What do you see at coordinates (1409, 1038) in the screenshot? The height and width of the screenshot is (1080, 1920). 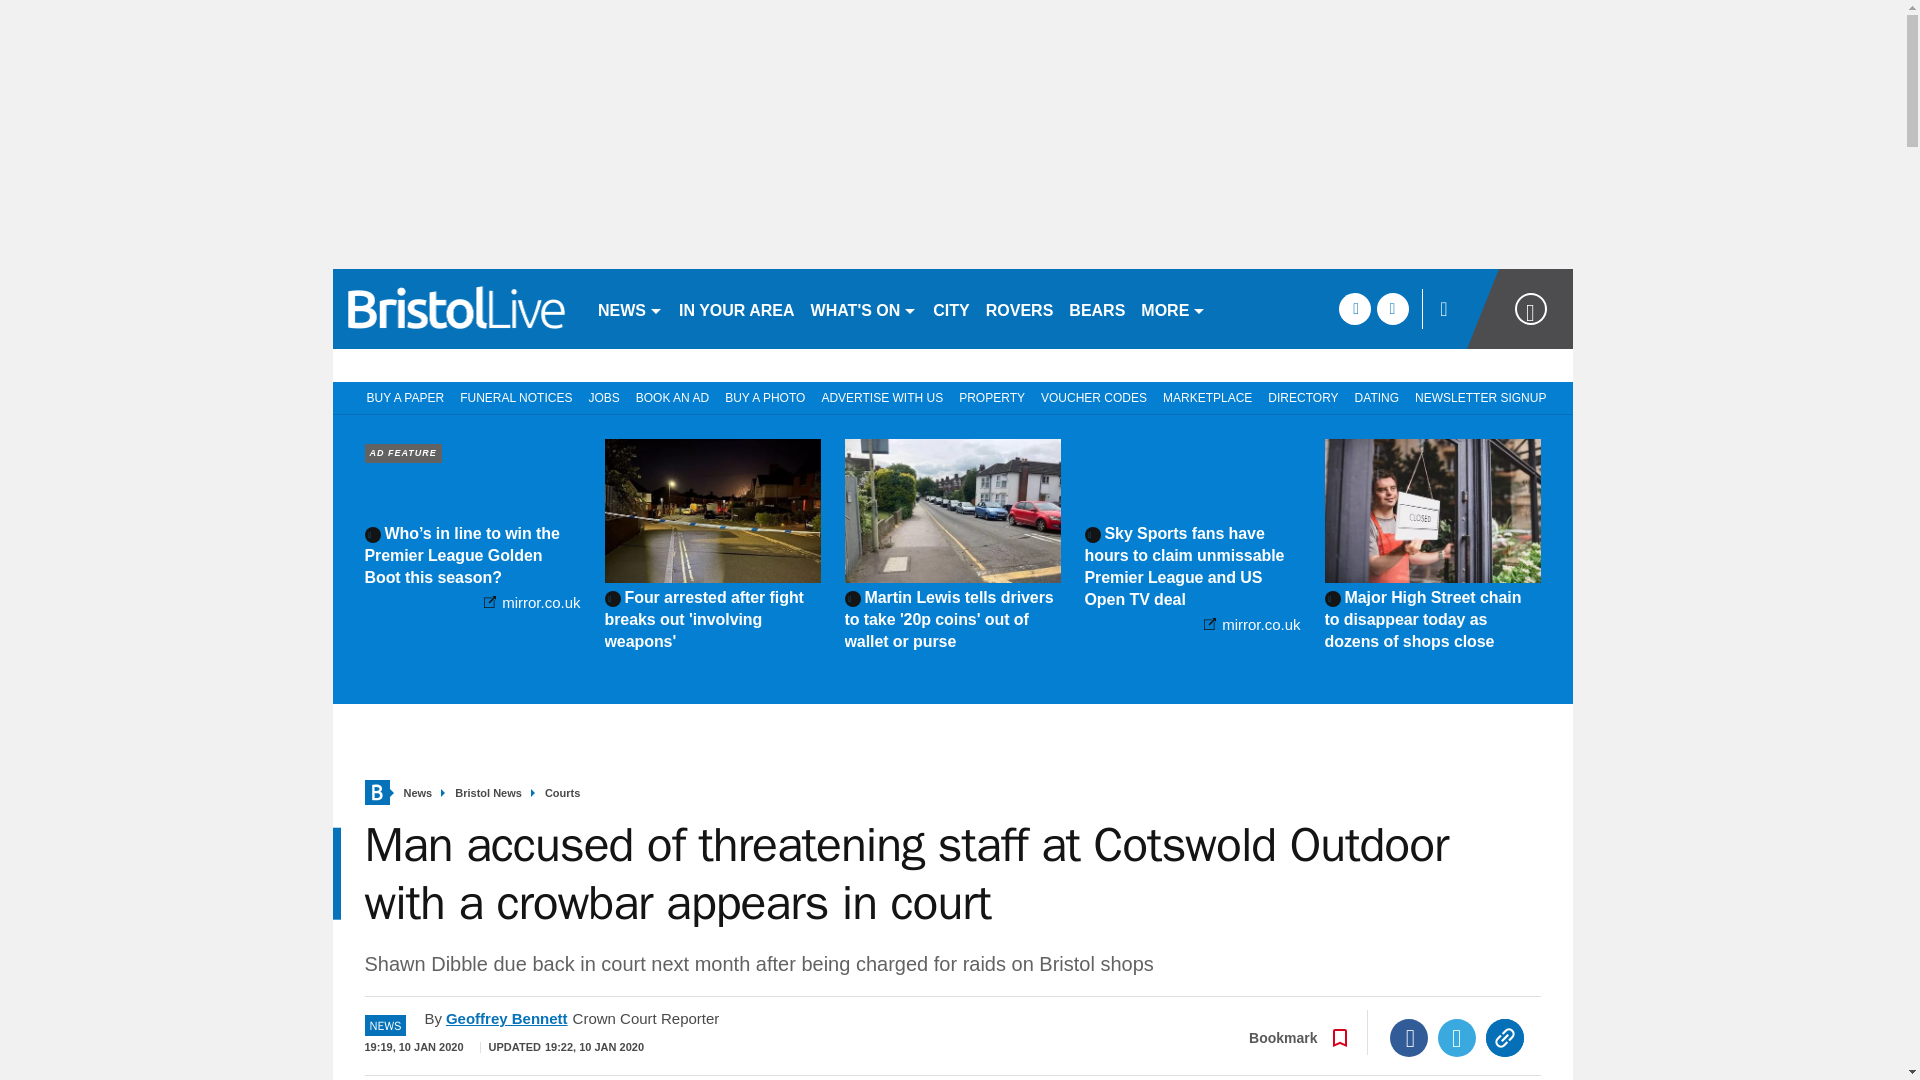 I see `Facebook` at bounding box center [1409, 1038].